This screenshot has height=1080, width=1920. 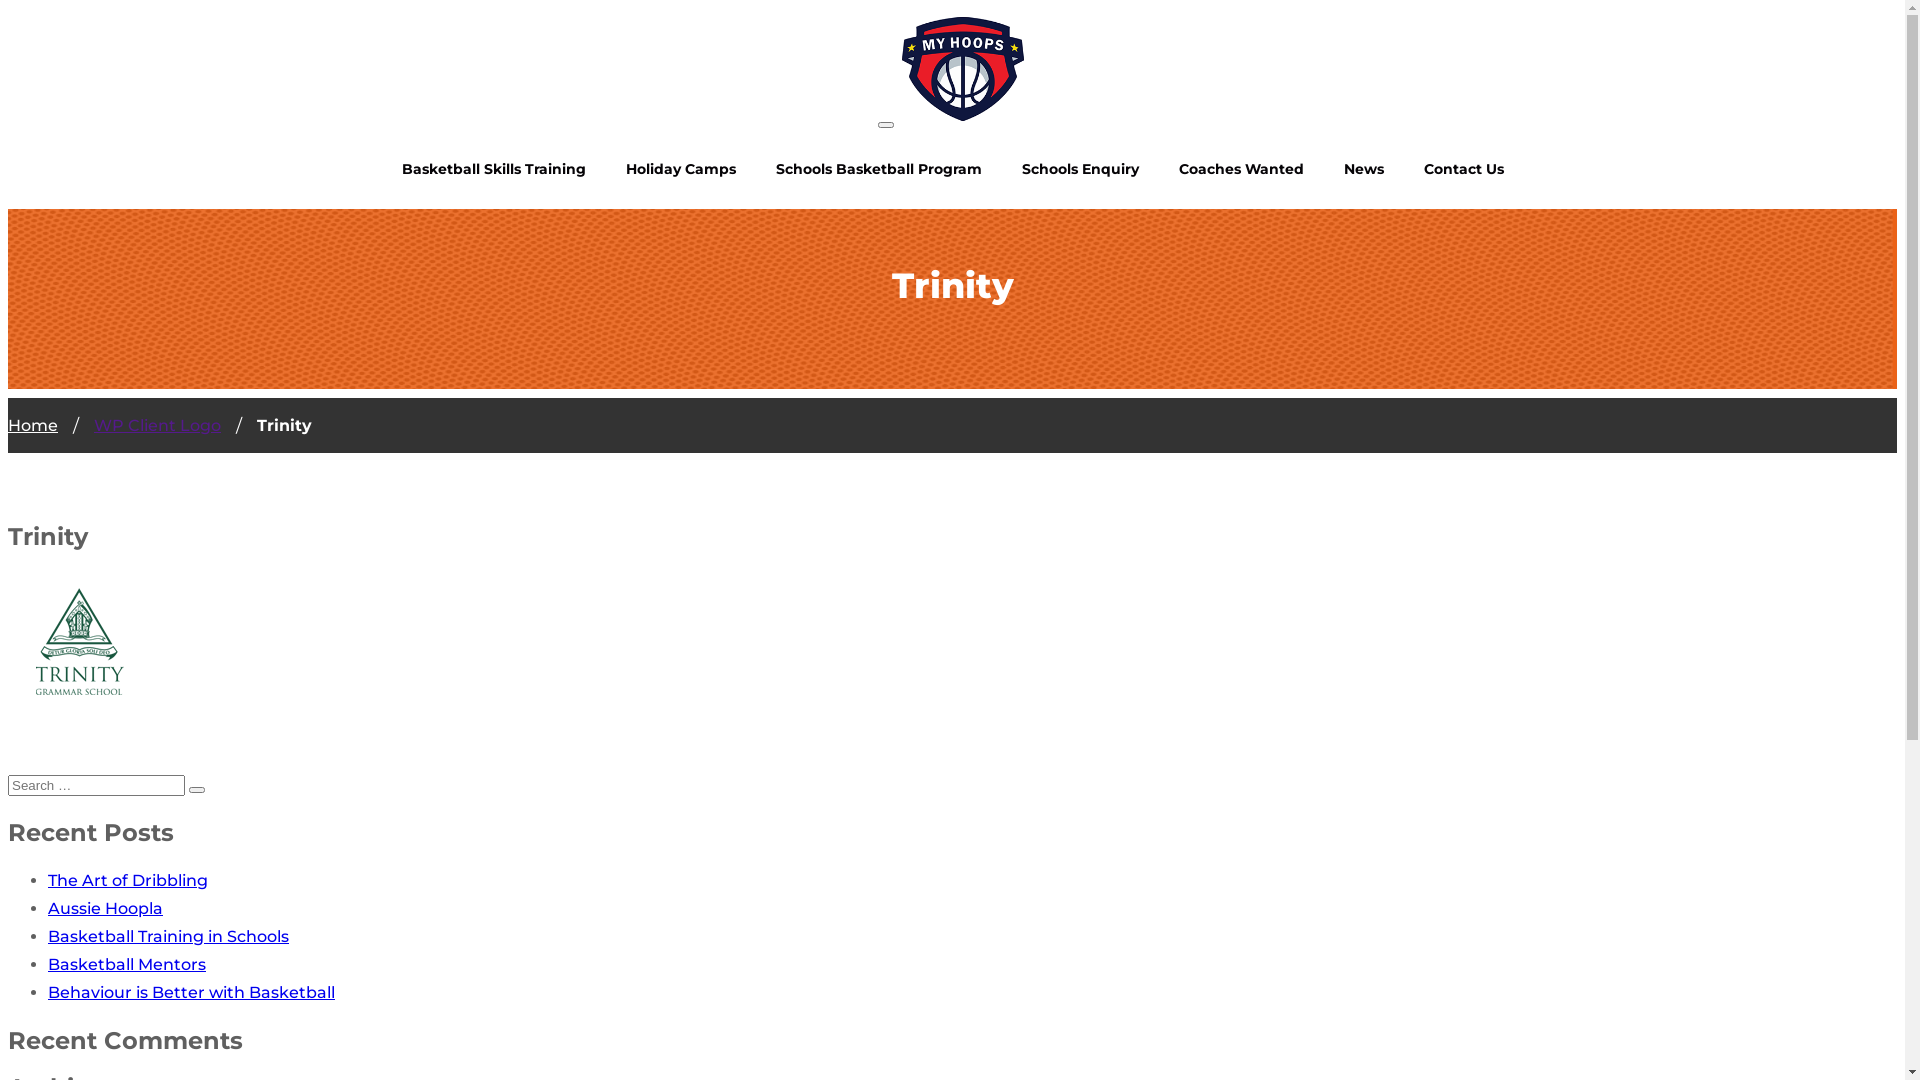 What do you see at coordinates (494, 169) in the screenshot?
I see `Basketball Skills Training` at bounding box center [494, 169].